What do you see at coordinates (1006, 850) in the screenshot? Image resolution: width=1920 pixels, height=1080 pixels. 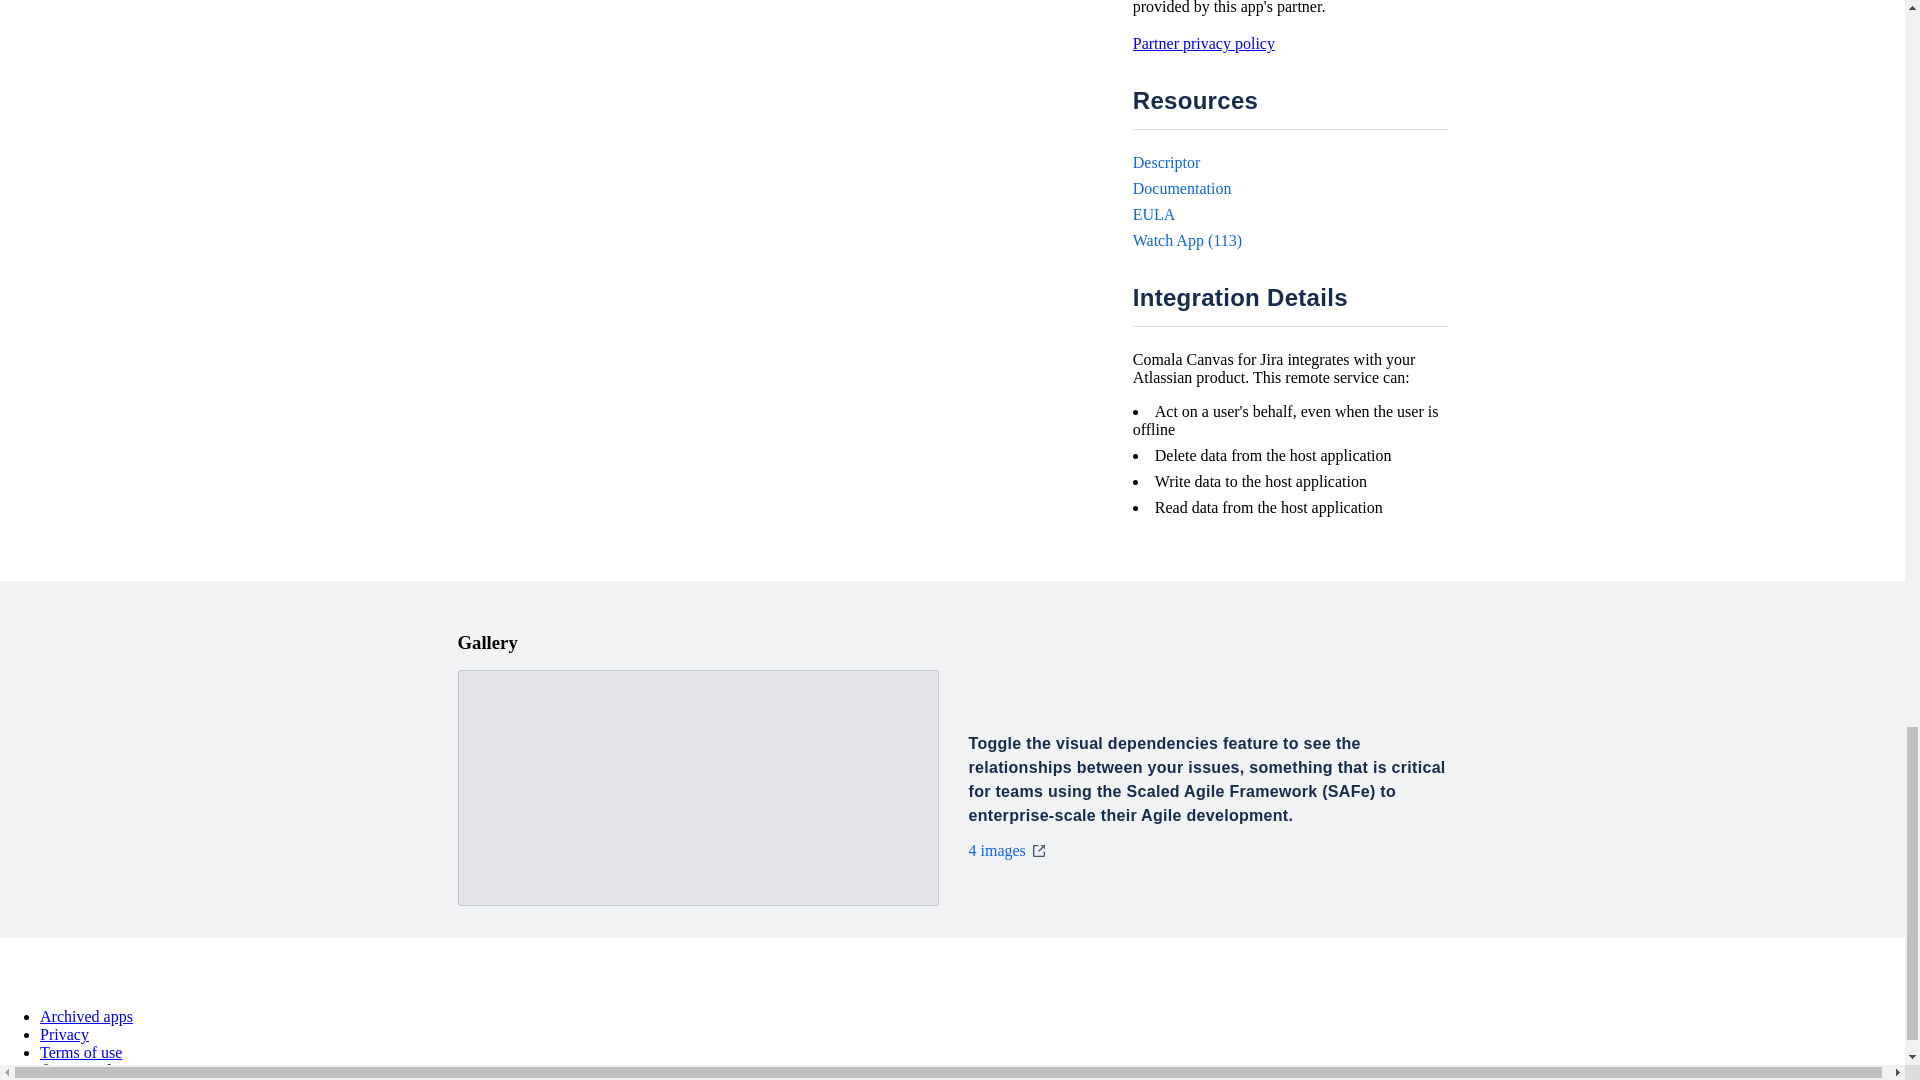 I see `4 images` at bounding box center [1006, 850].